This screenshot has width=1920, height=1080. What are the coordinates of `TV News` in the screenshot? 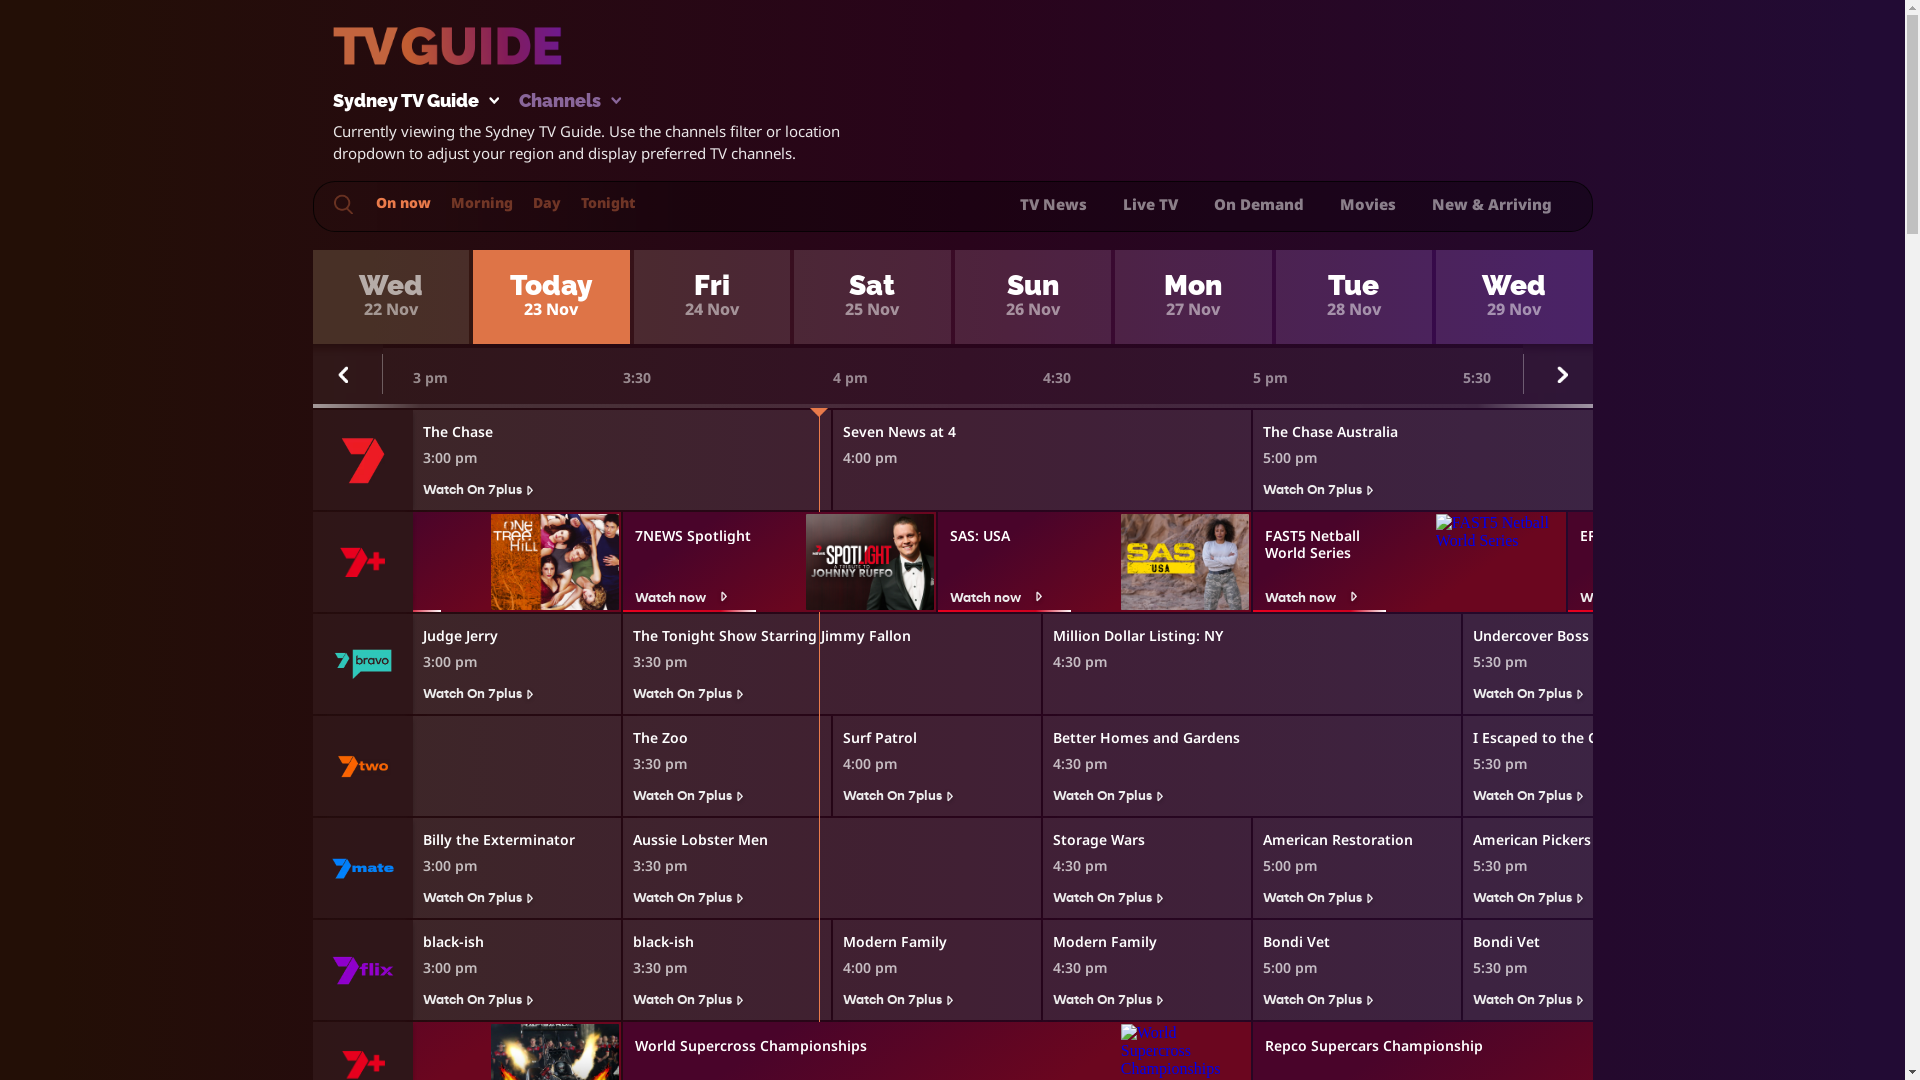 It's located at (1054, 204).